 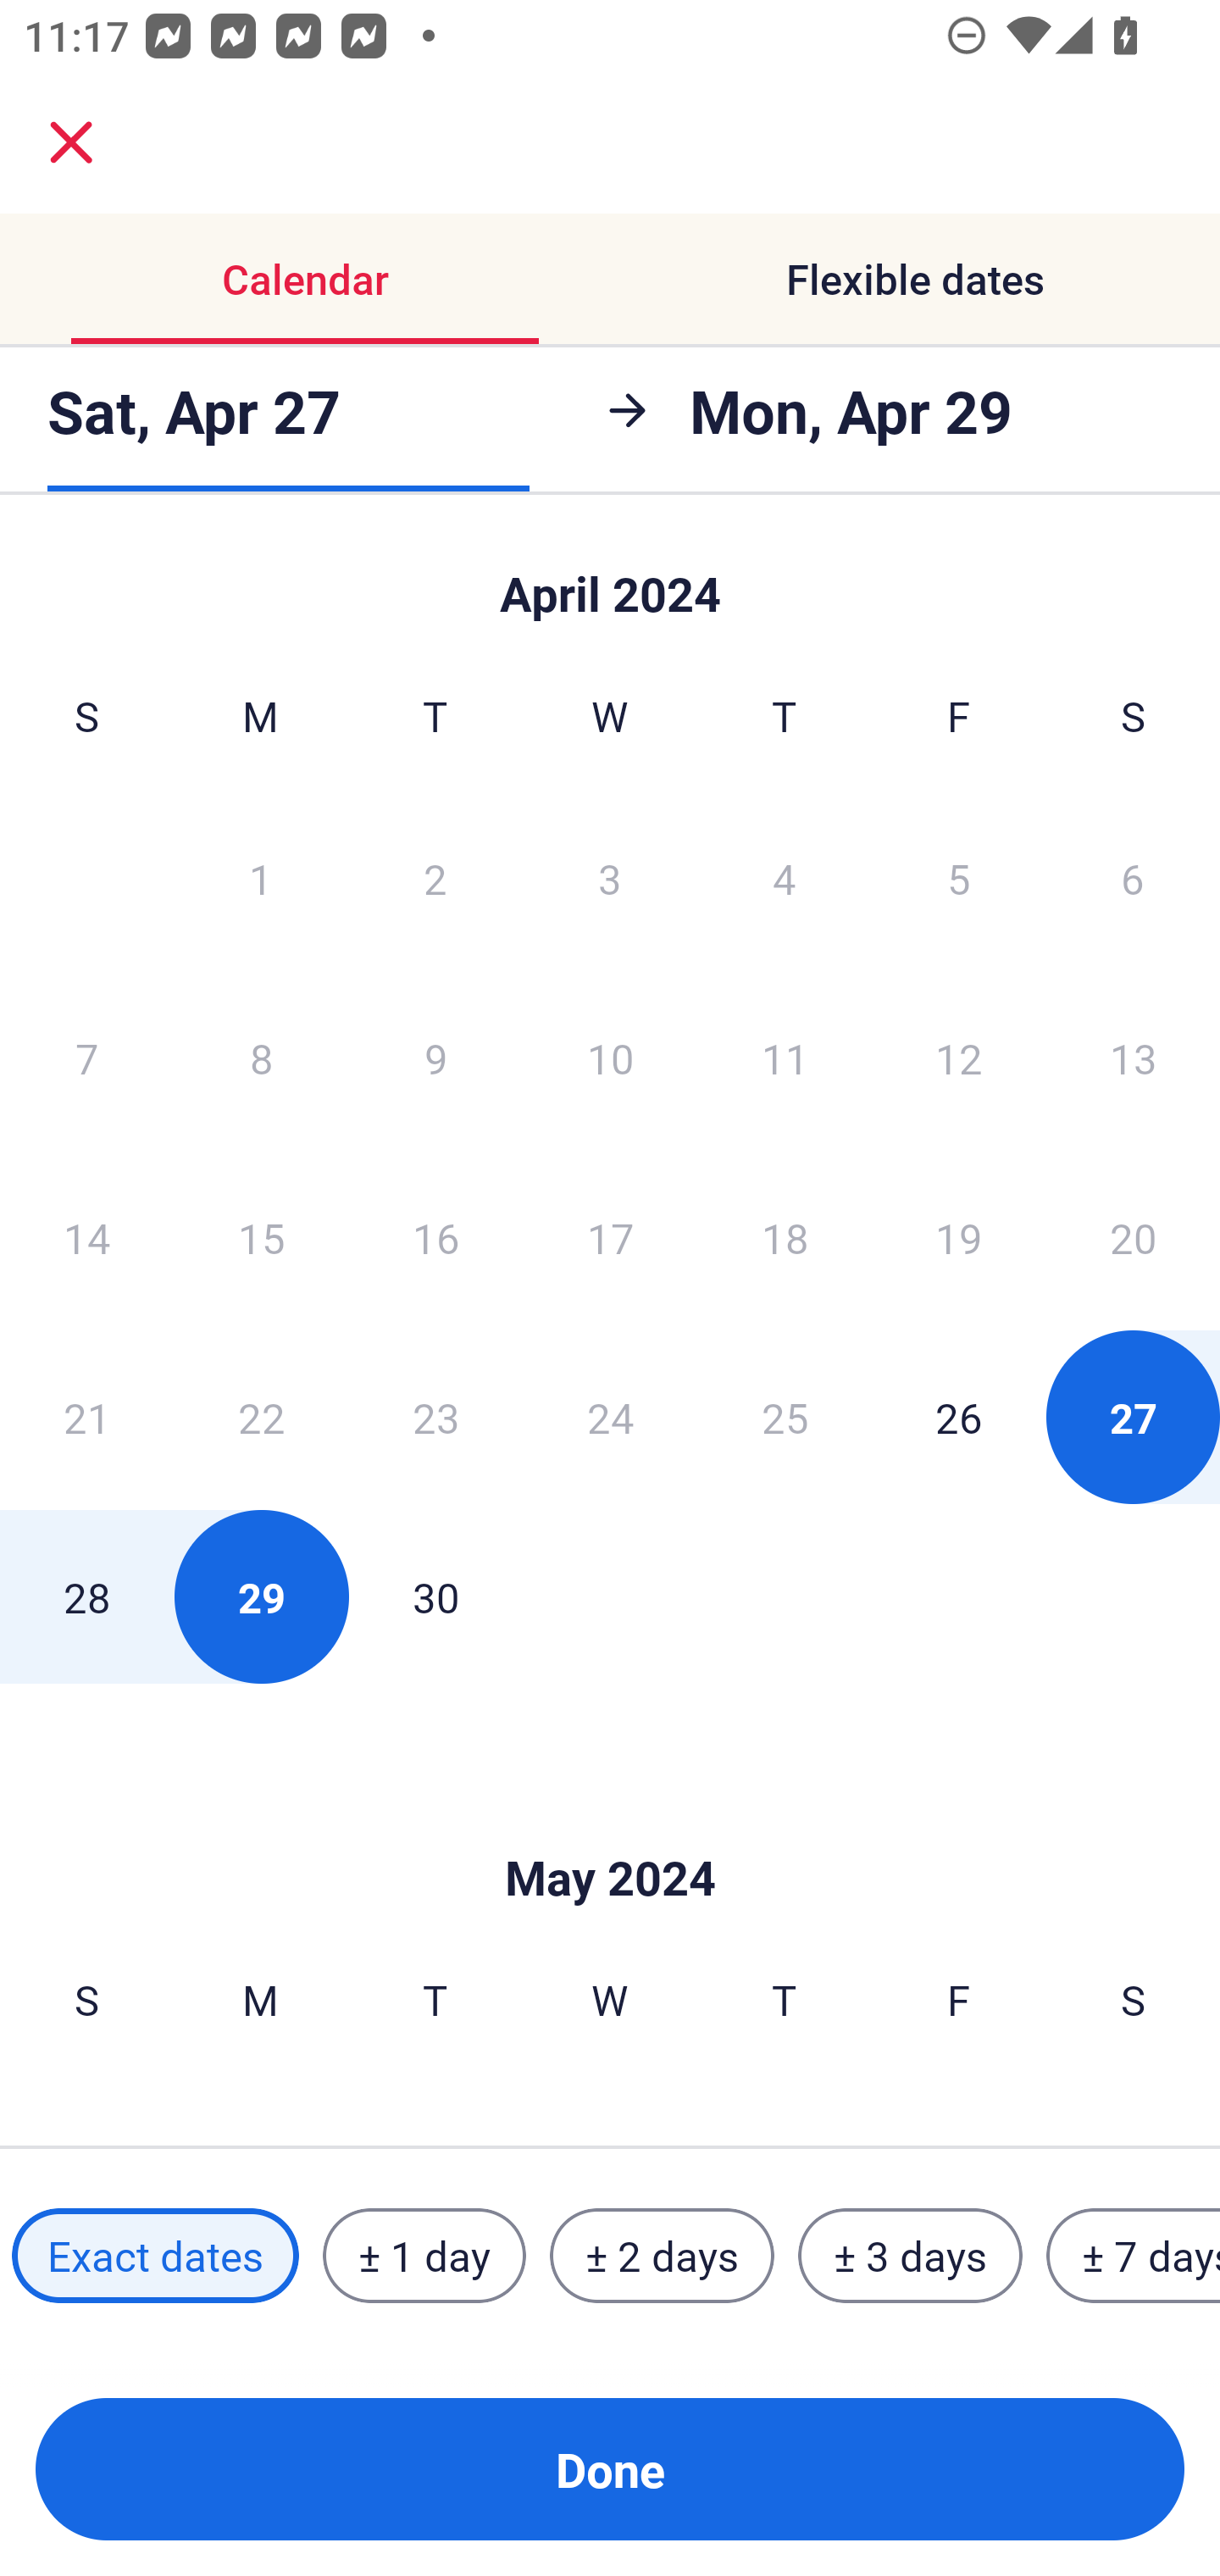 What do you see at coordinates (910, 2255) in the screenshot?
I see `± 3 days` at bounding box center [910, 2255].